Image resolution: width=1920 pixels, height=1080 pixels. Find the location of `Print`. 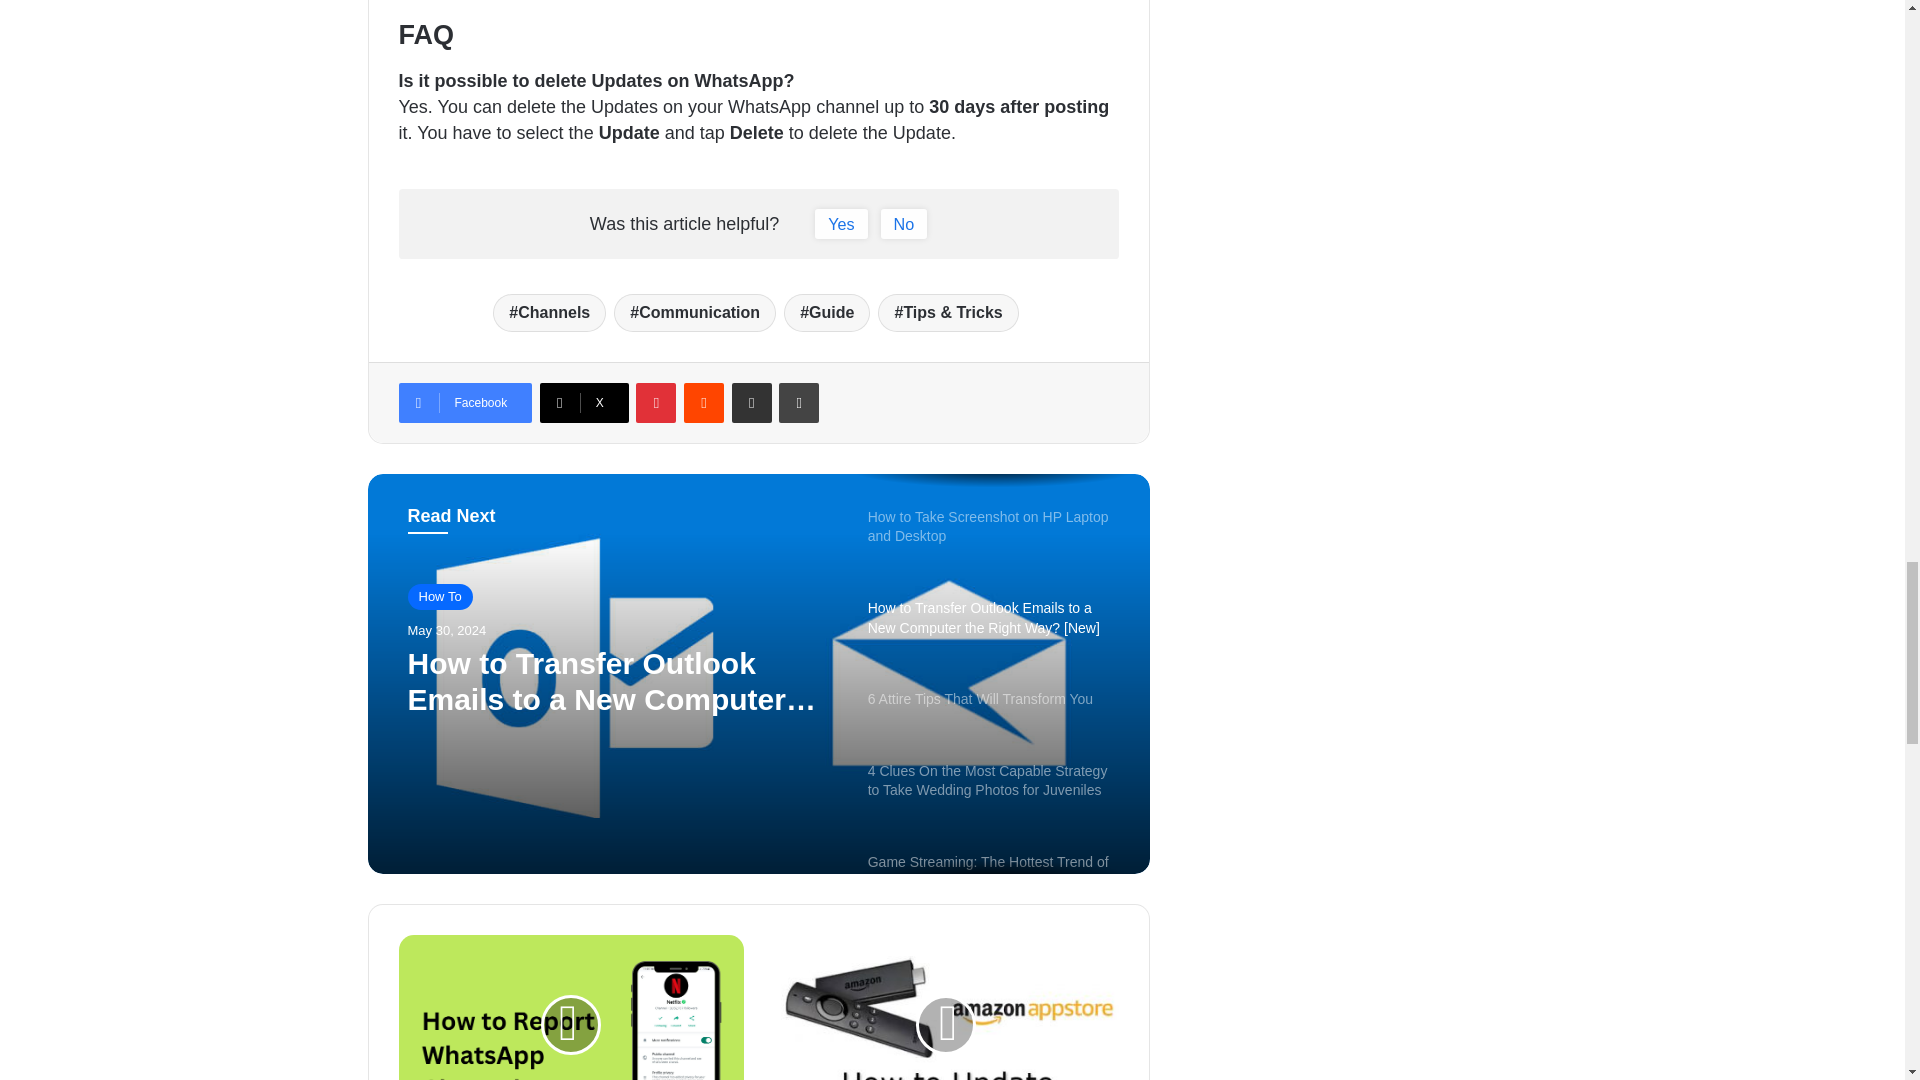

Print is located at coordinates (799, 403).